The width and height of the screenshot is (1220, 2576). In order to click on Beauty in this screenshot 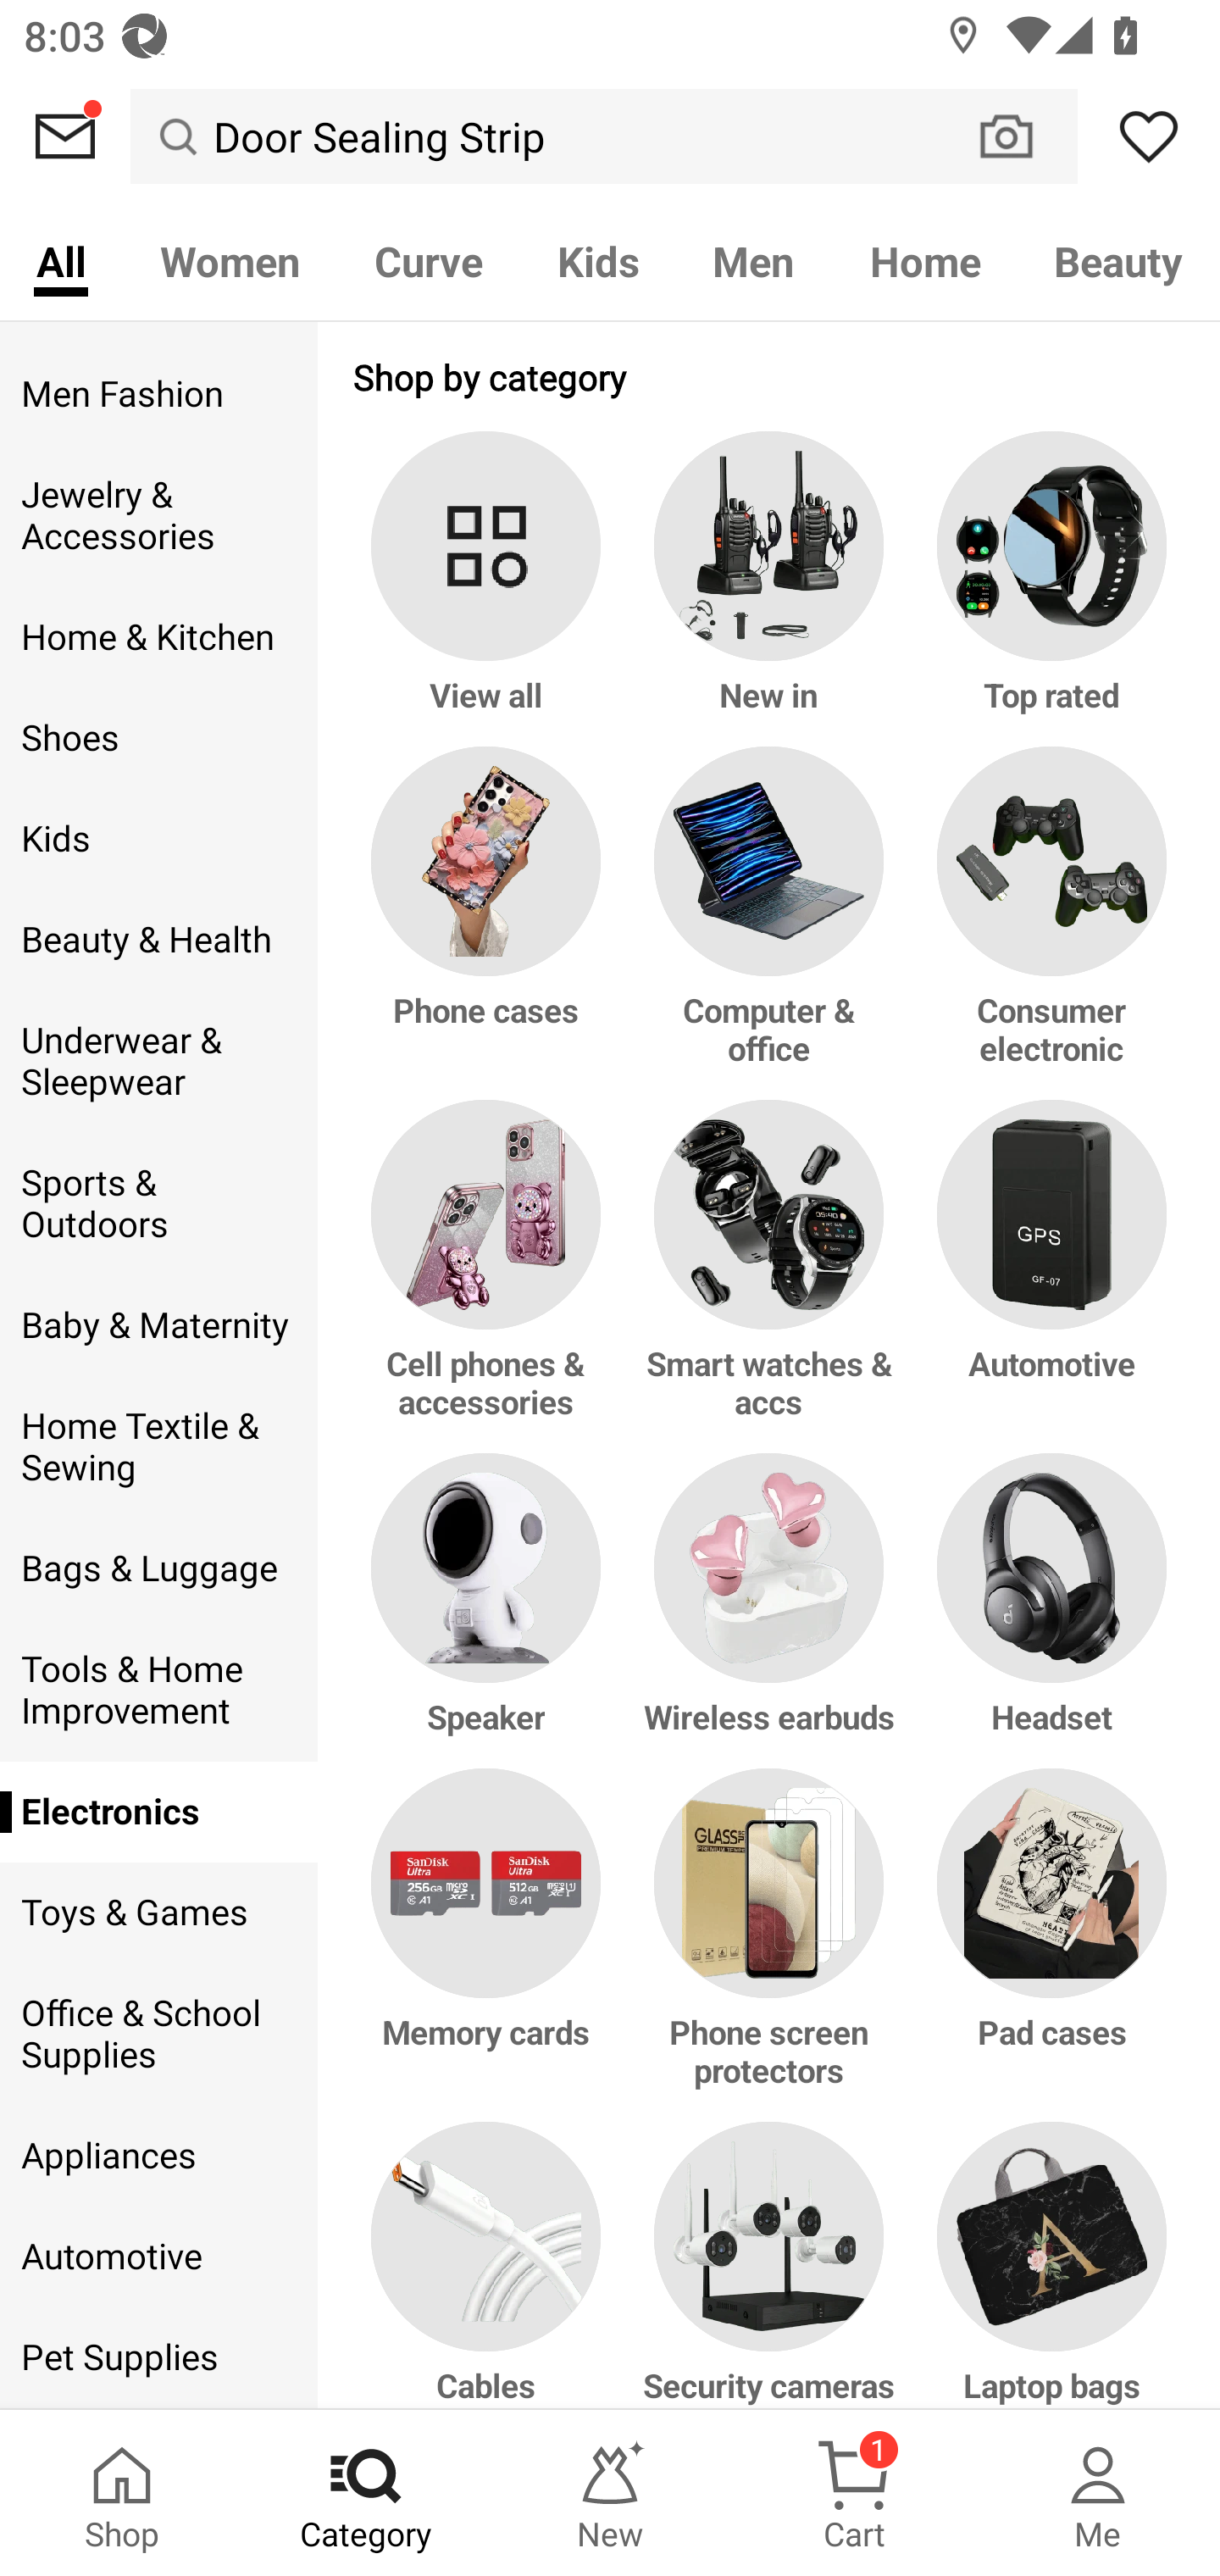, I will do `click(1119, 259)`.